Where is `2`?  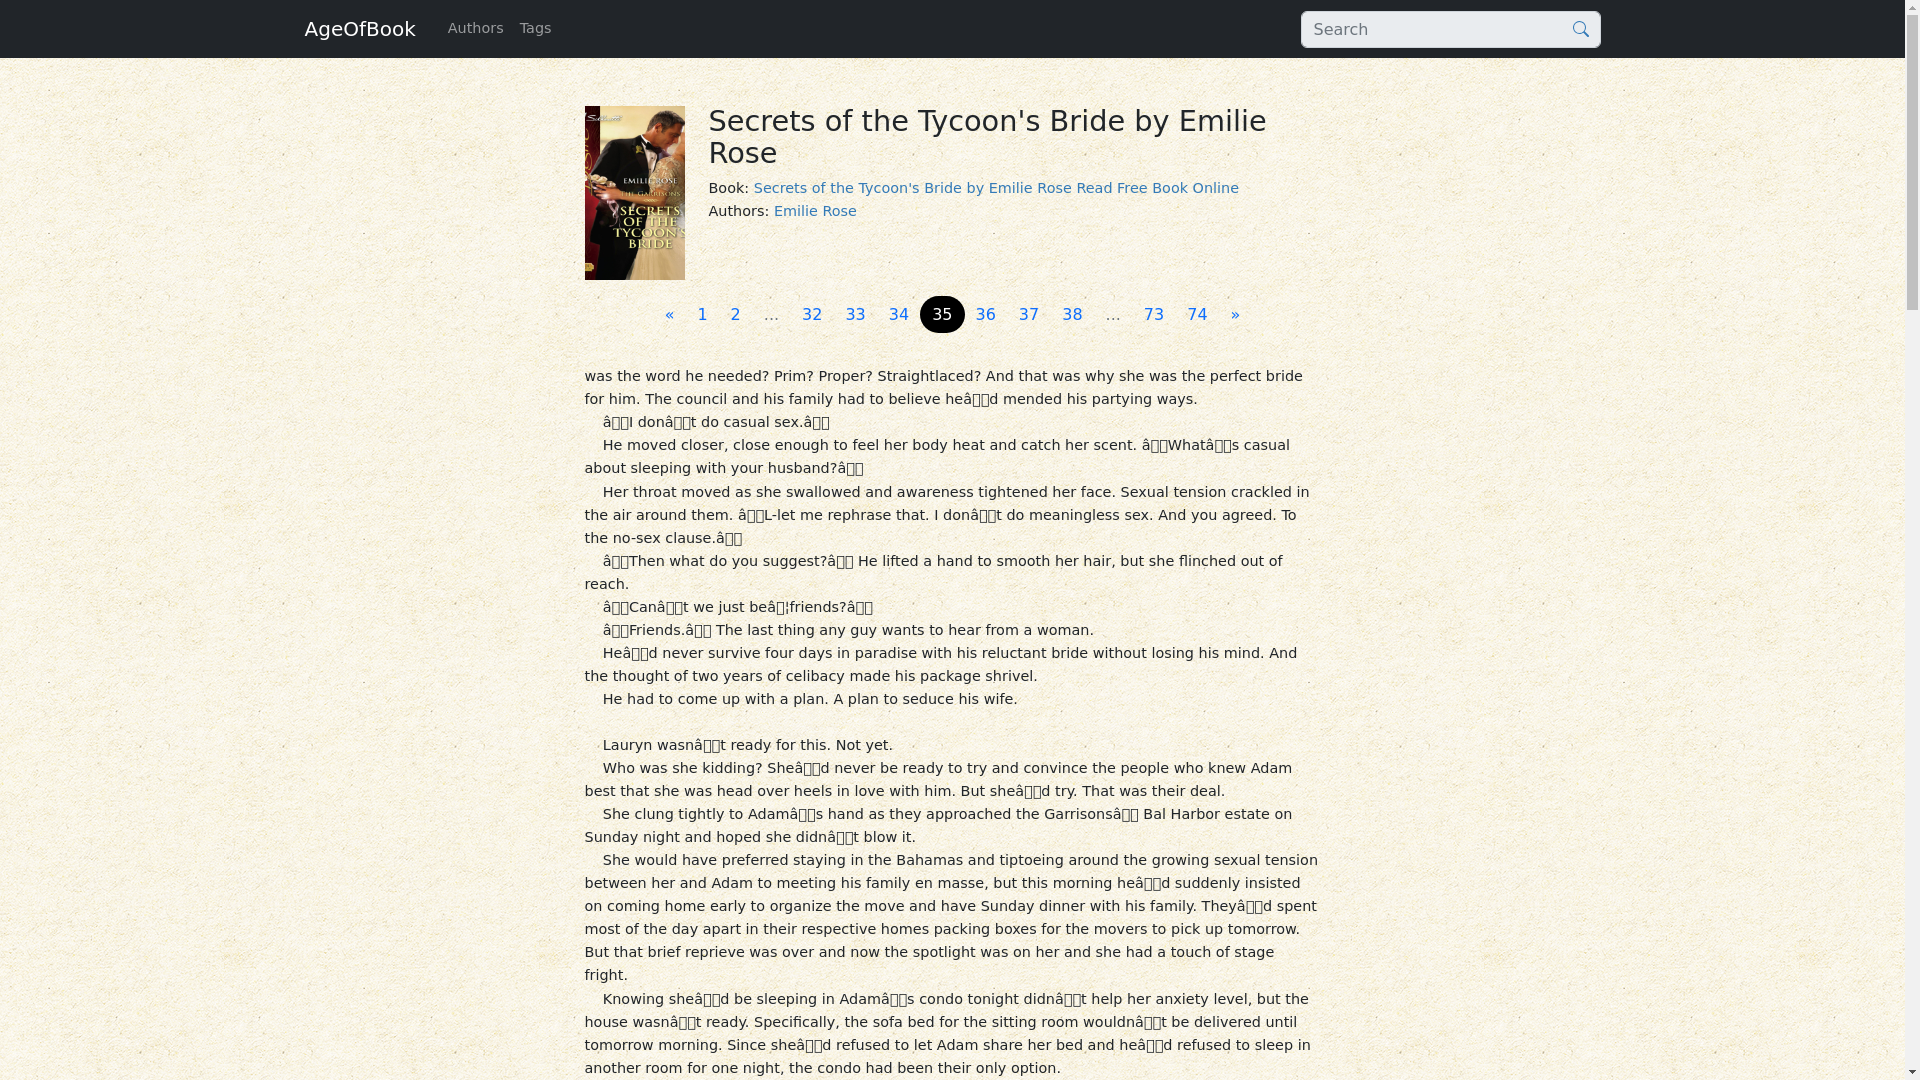 2 is located at coordinates (735, 314).